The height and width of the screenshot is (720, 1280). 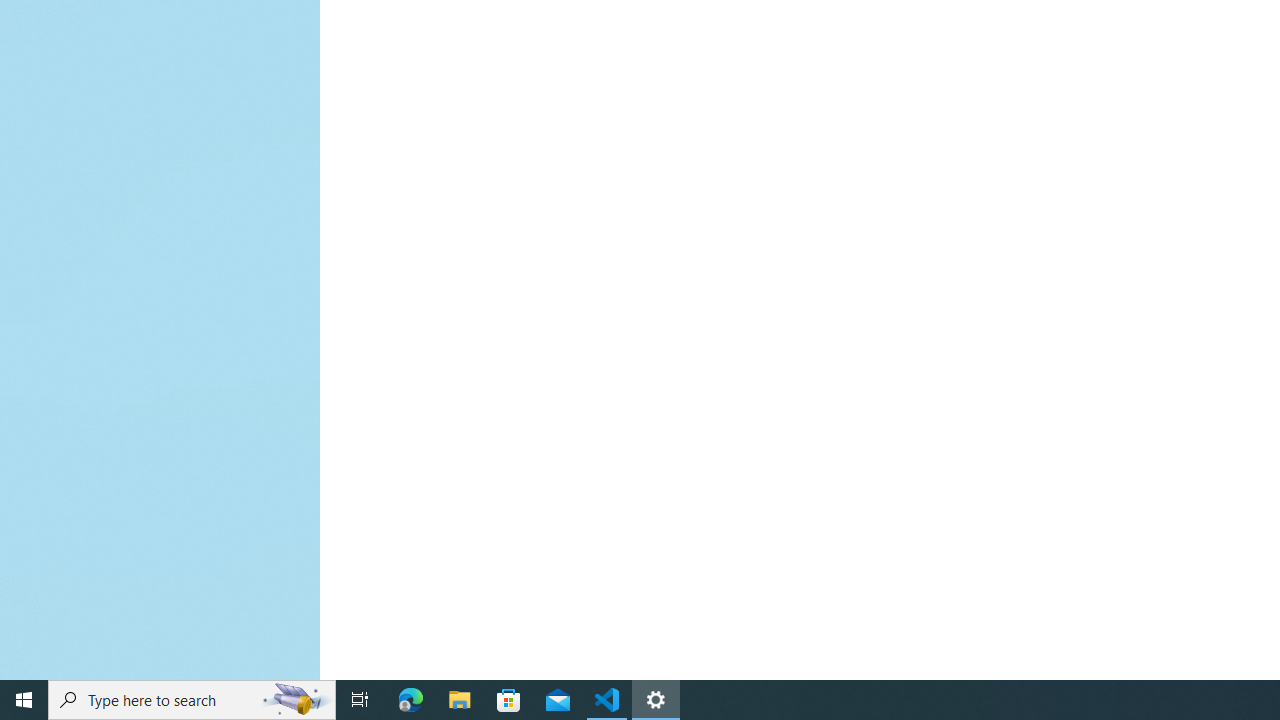 What do you see at coordinates (607, 700) in the screenshot?
I see `Visual Studio Code - 1 running window` at bounding box center [607, 700].